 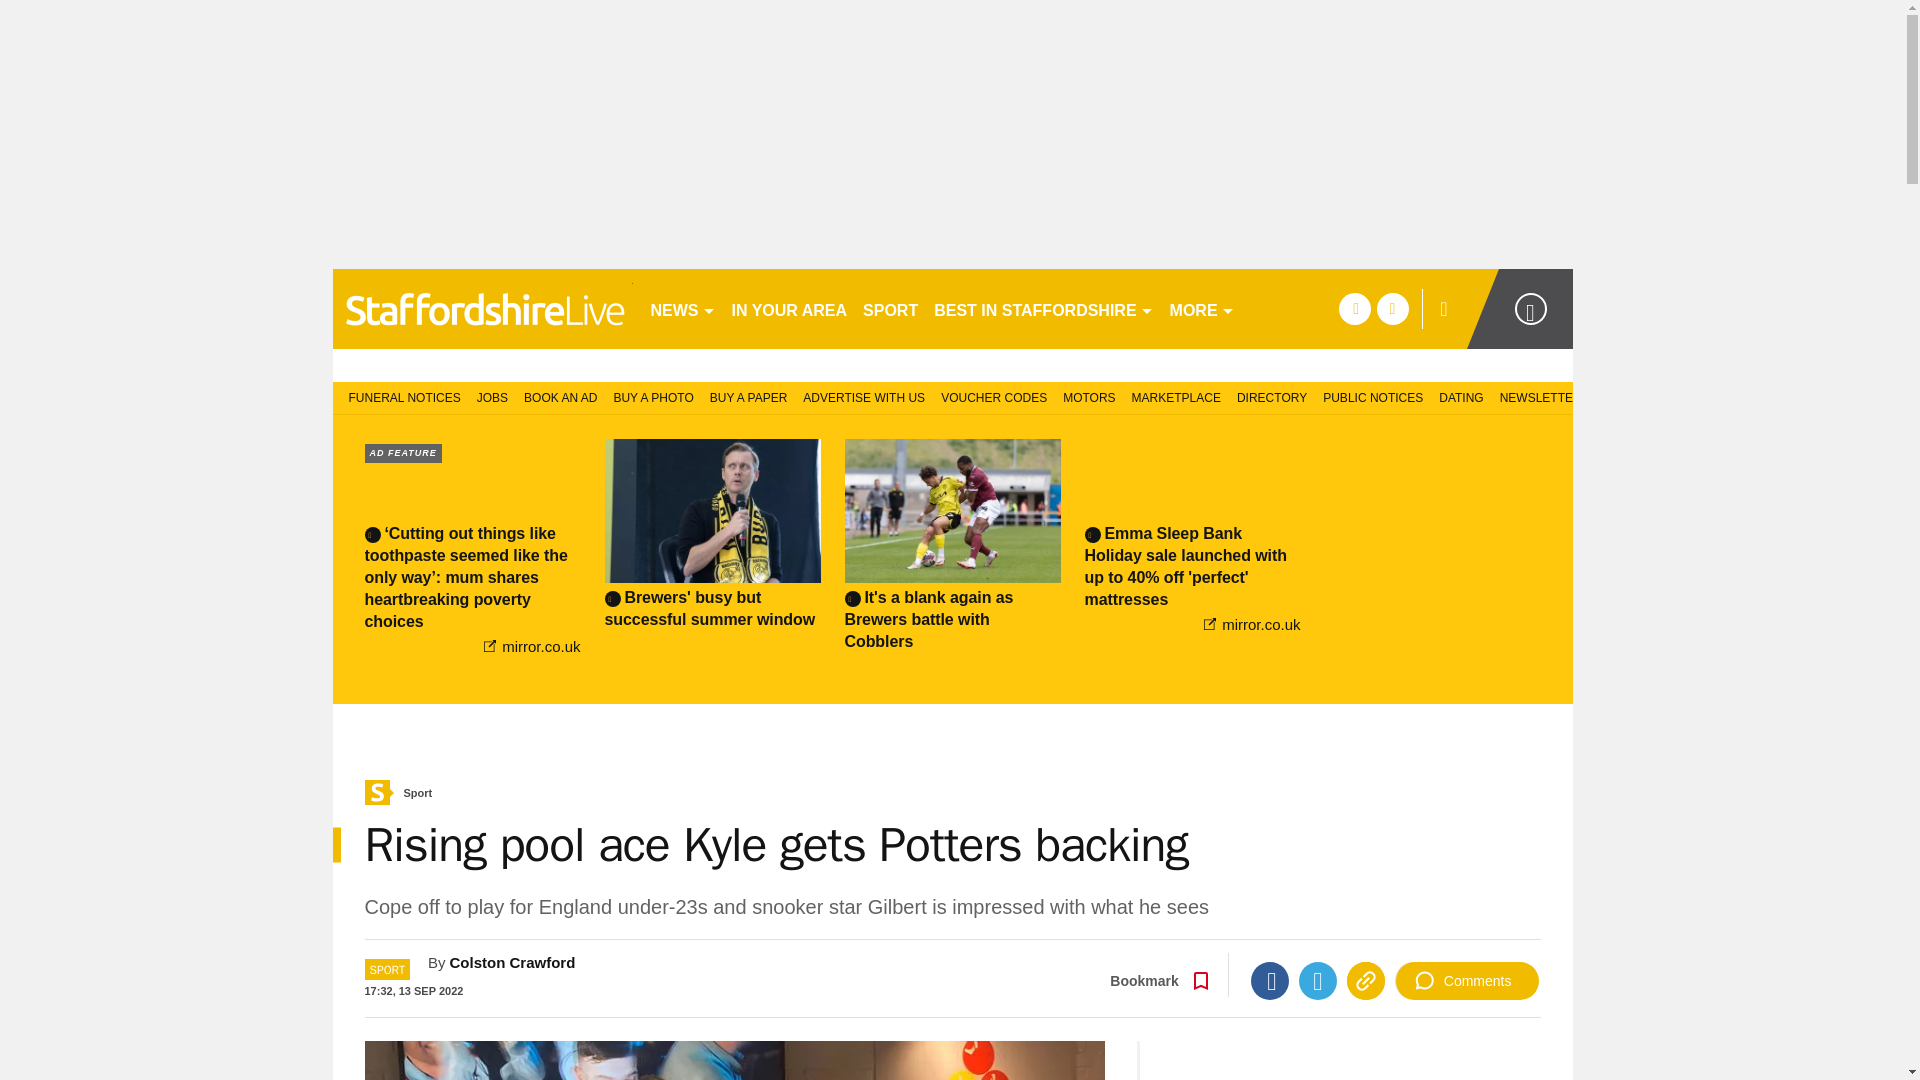 What do you see at coordinates (1176, 396) in the screenshot?
I see `MARKETPLACE` at bounding box center [1176, 396].